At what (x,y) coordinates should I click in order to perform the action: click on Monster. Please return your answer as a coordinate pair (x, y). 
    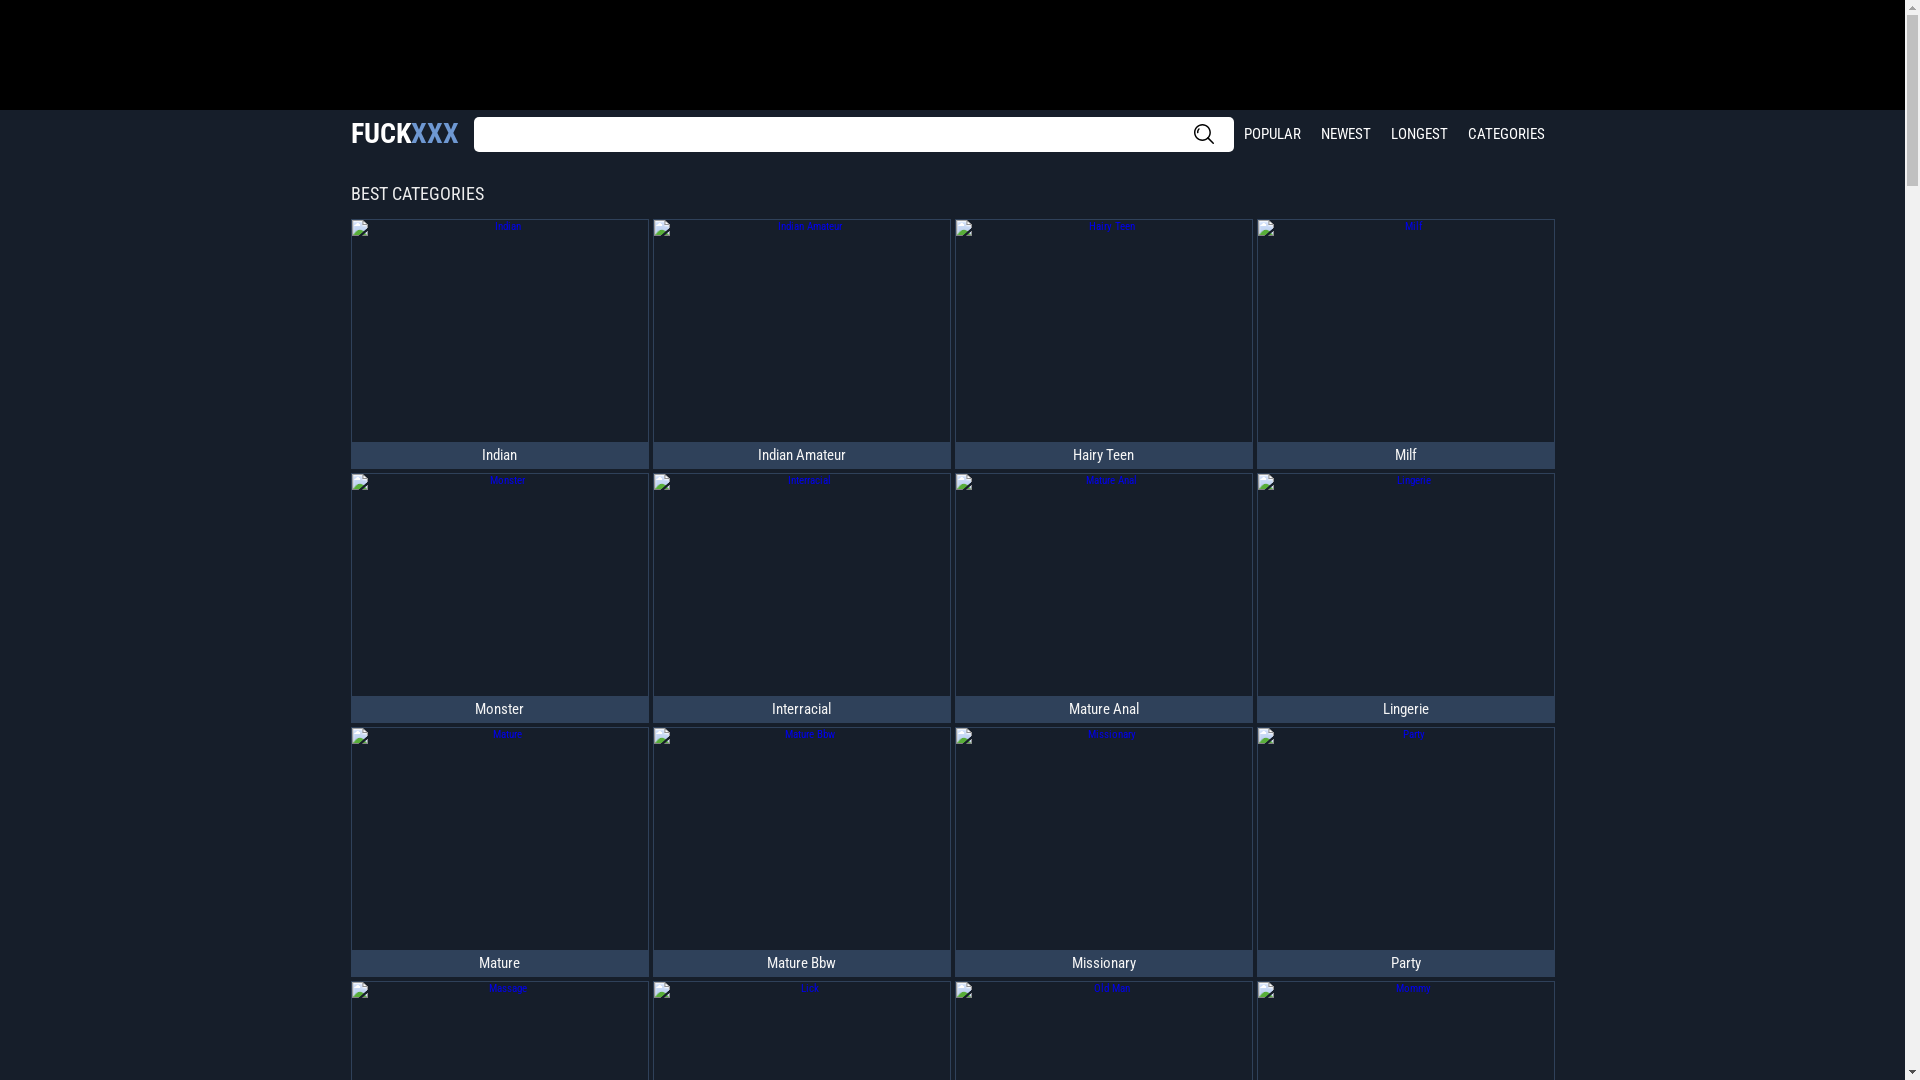
    Looking at the image, I should click on (500, 709).